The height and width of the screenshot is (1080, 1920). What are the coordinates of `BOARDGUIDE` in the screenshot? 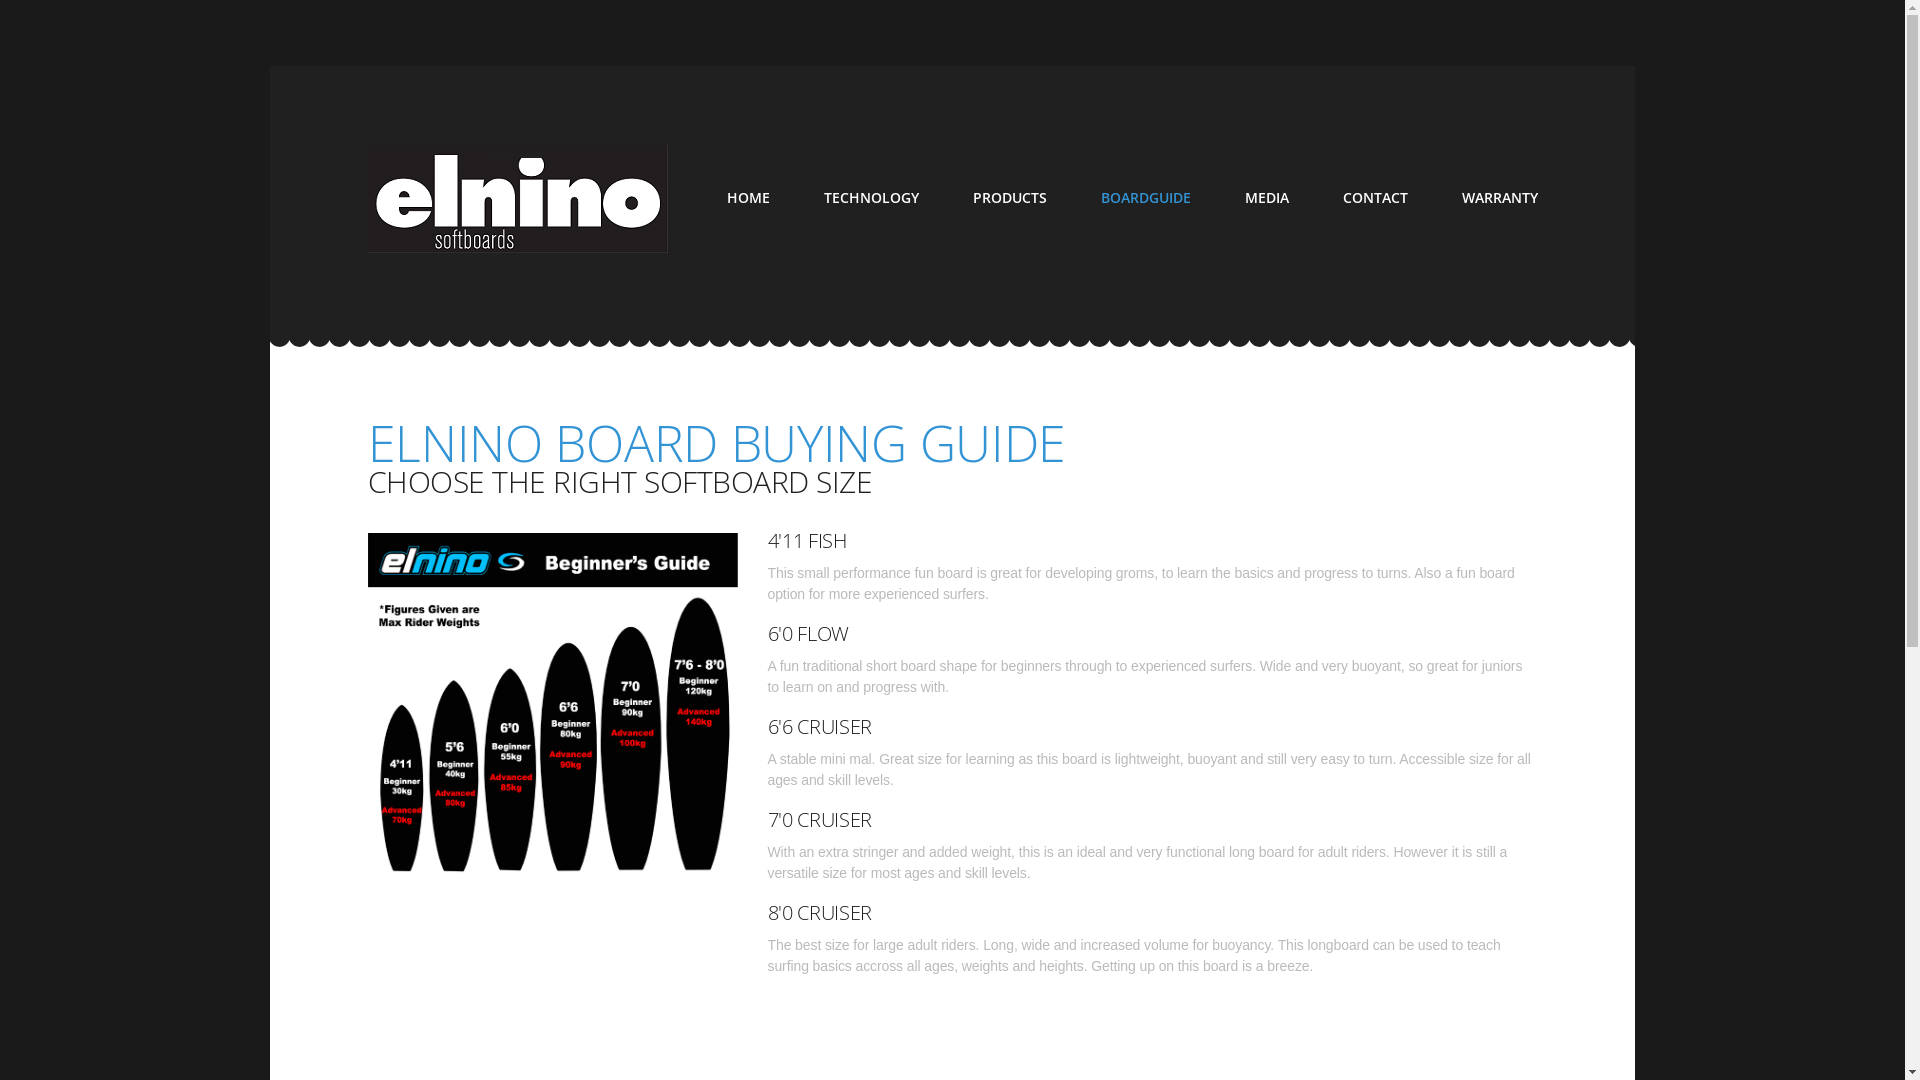 It's located at (1145, 198).